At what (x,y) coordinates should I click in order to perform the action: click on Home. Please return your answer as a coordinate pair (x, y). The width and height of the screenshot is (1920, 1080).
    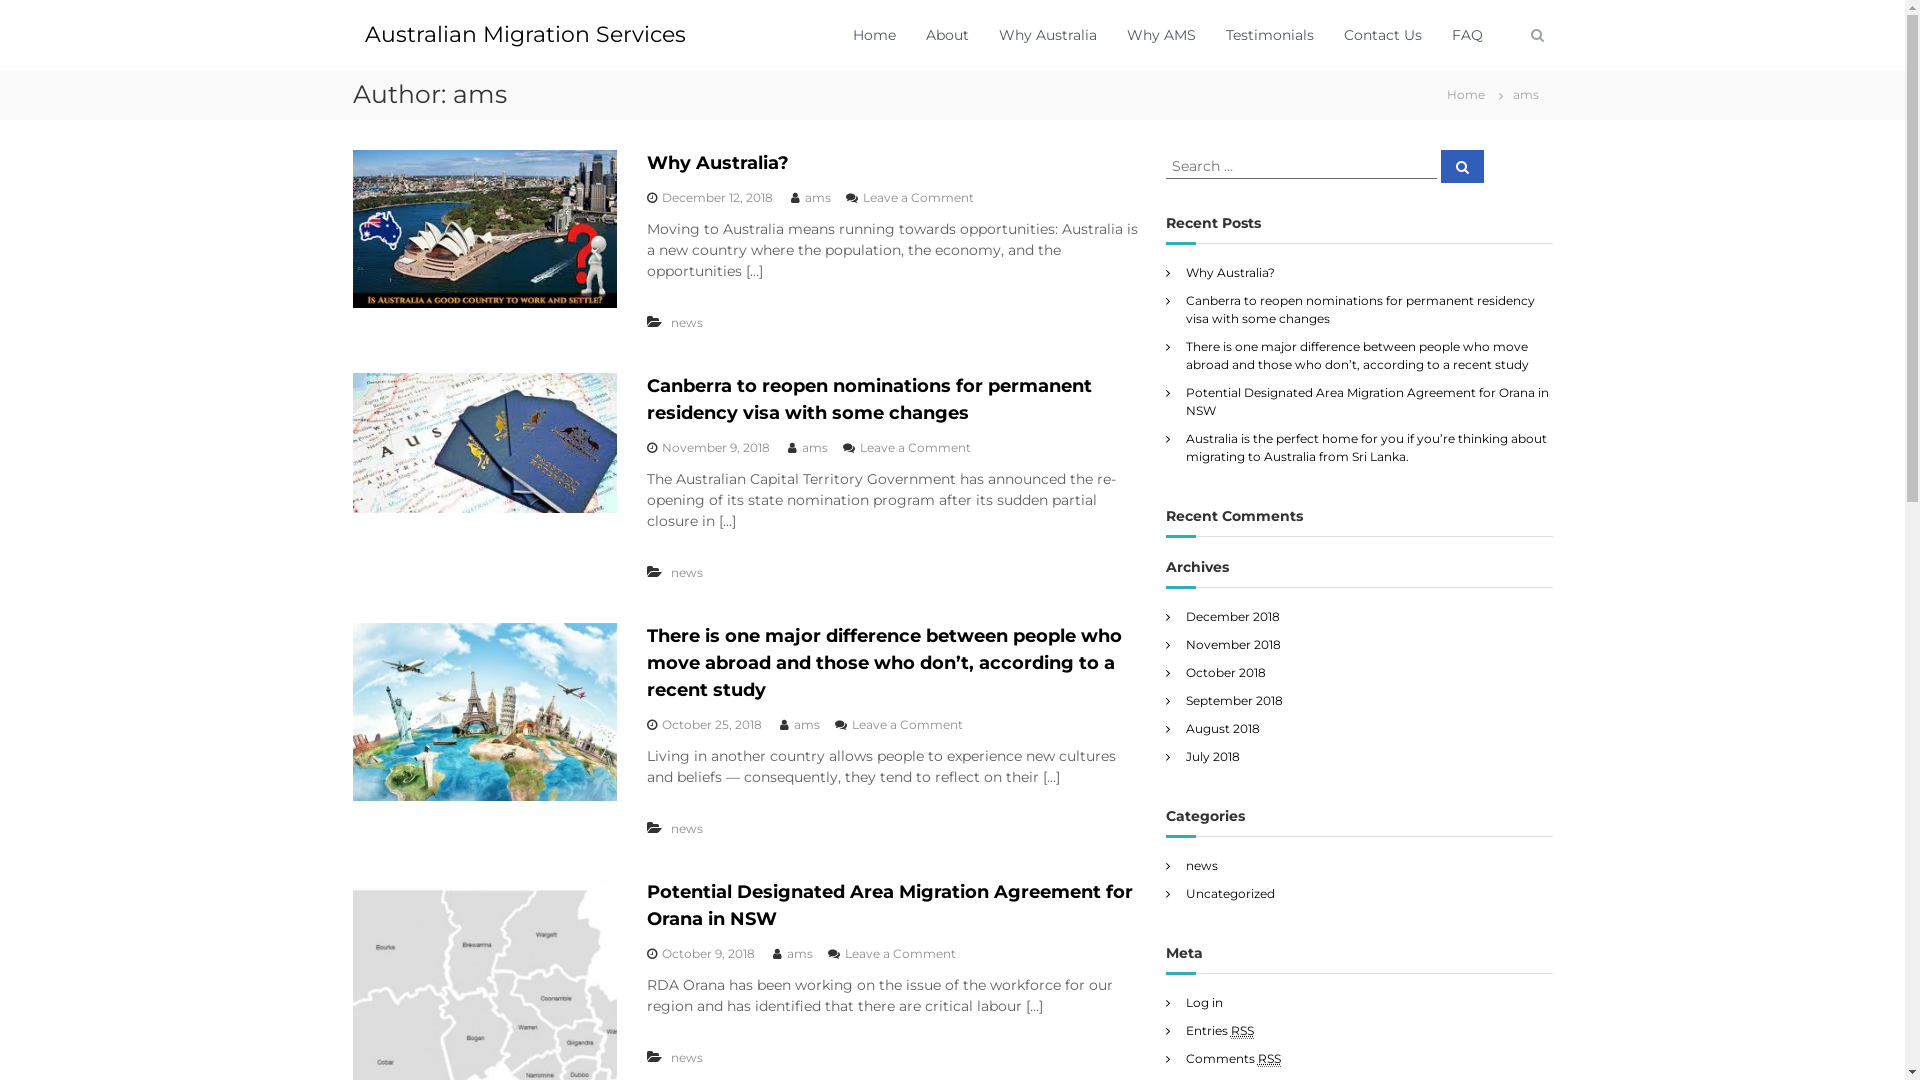
    Looking at the image, I should click on (1465, 94).